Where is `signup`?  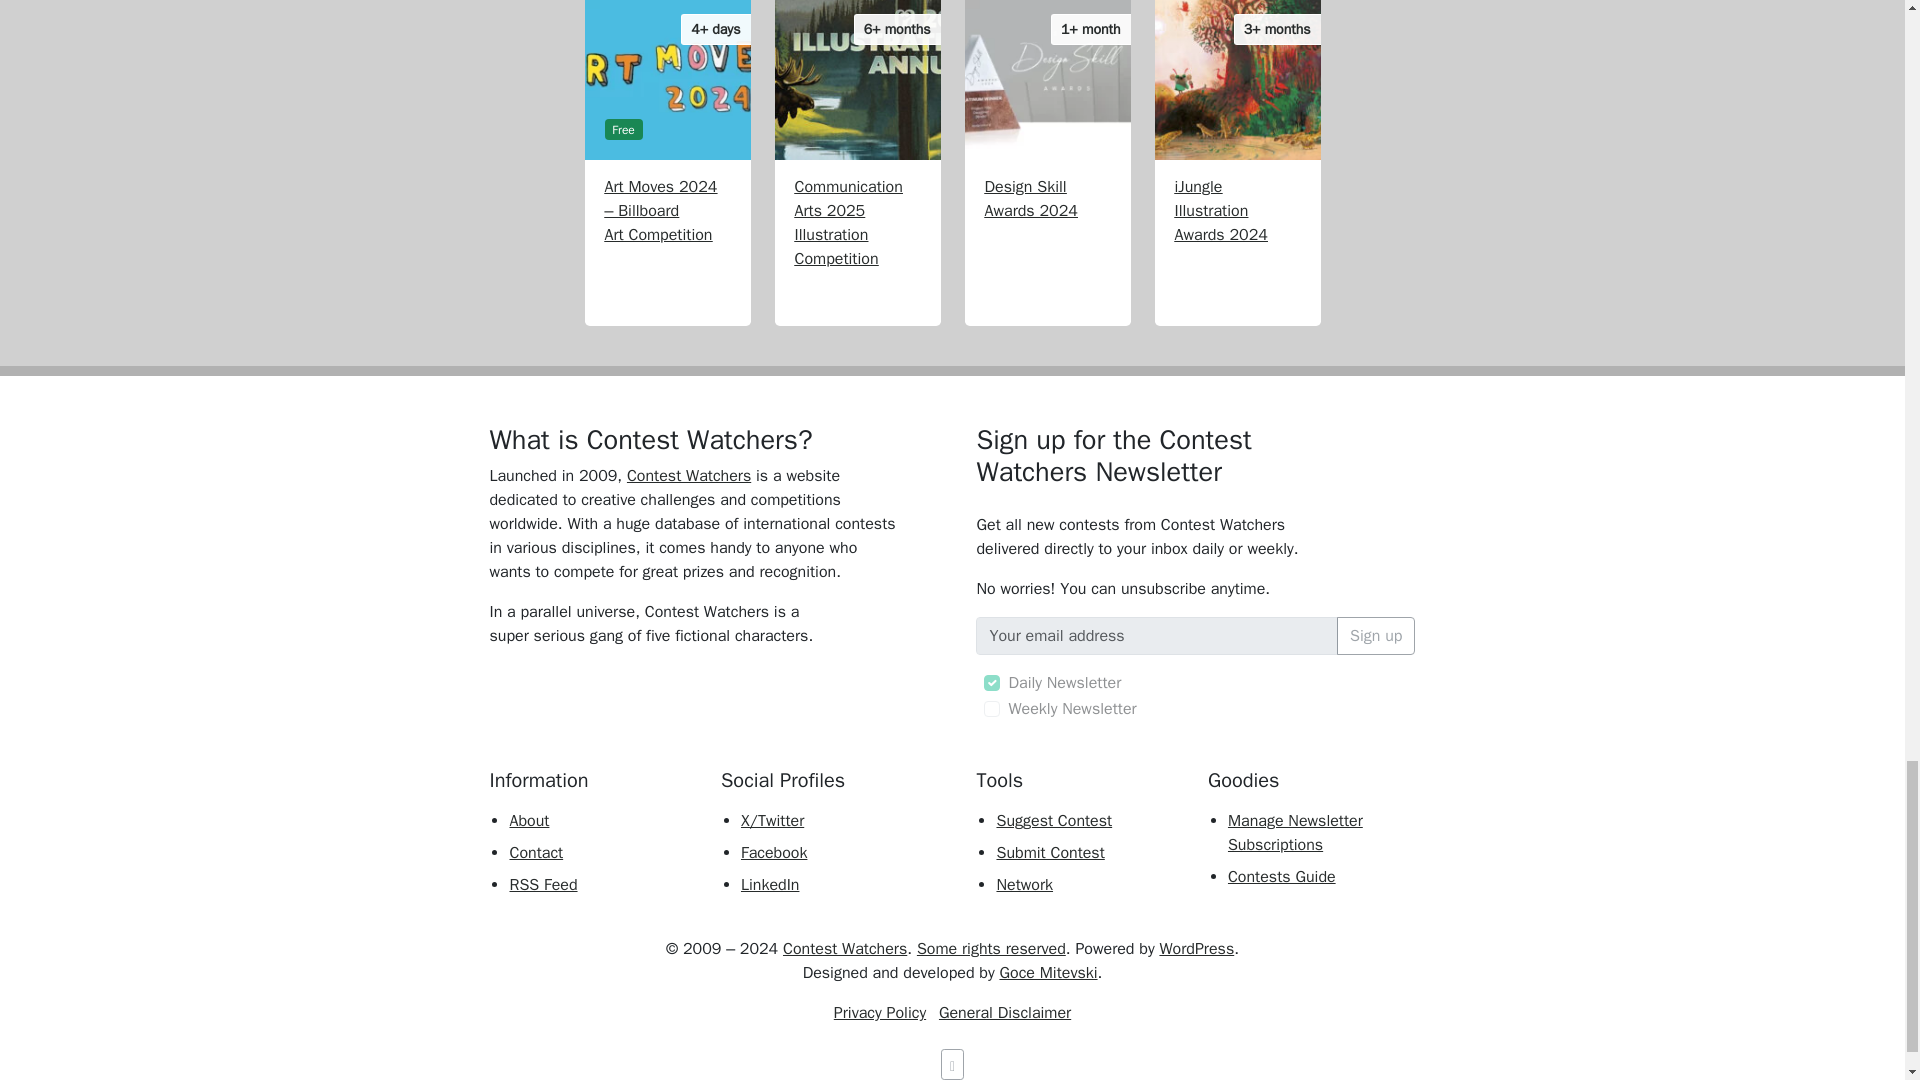
signup is located at coordinates (992, 683).